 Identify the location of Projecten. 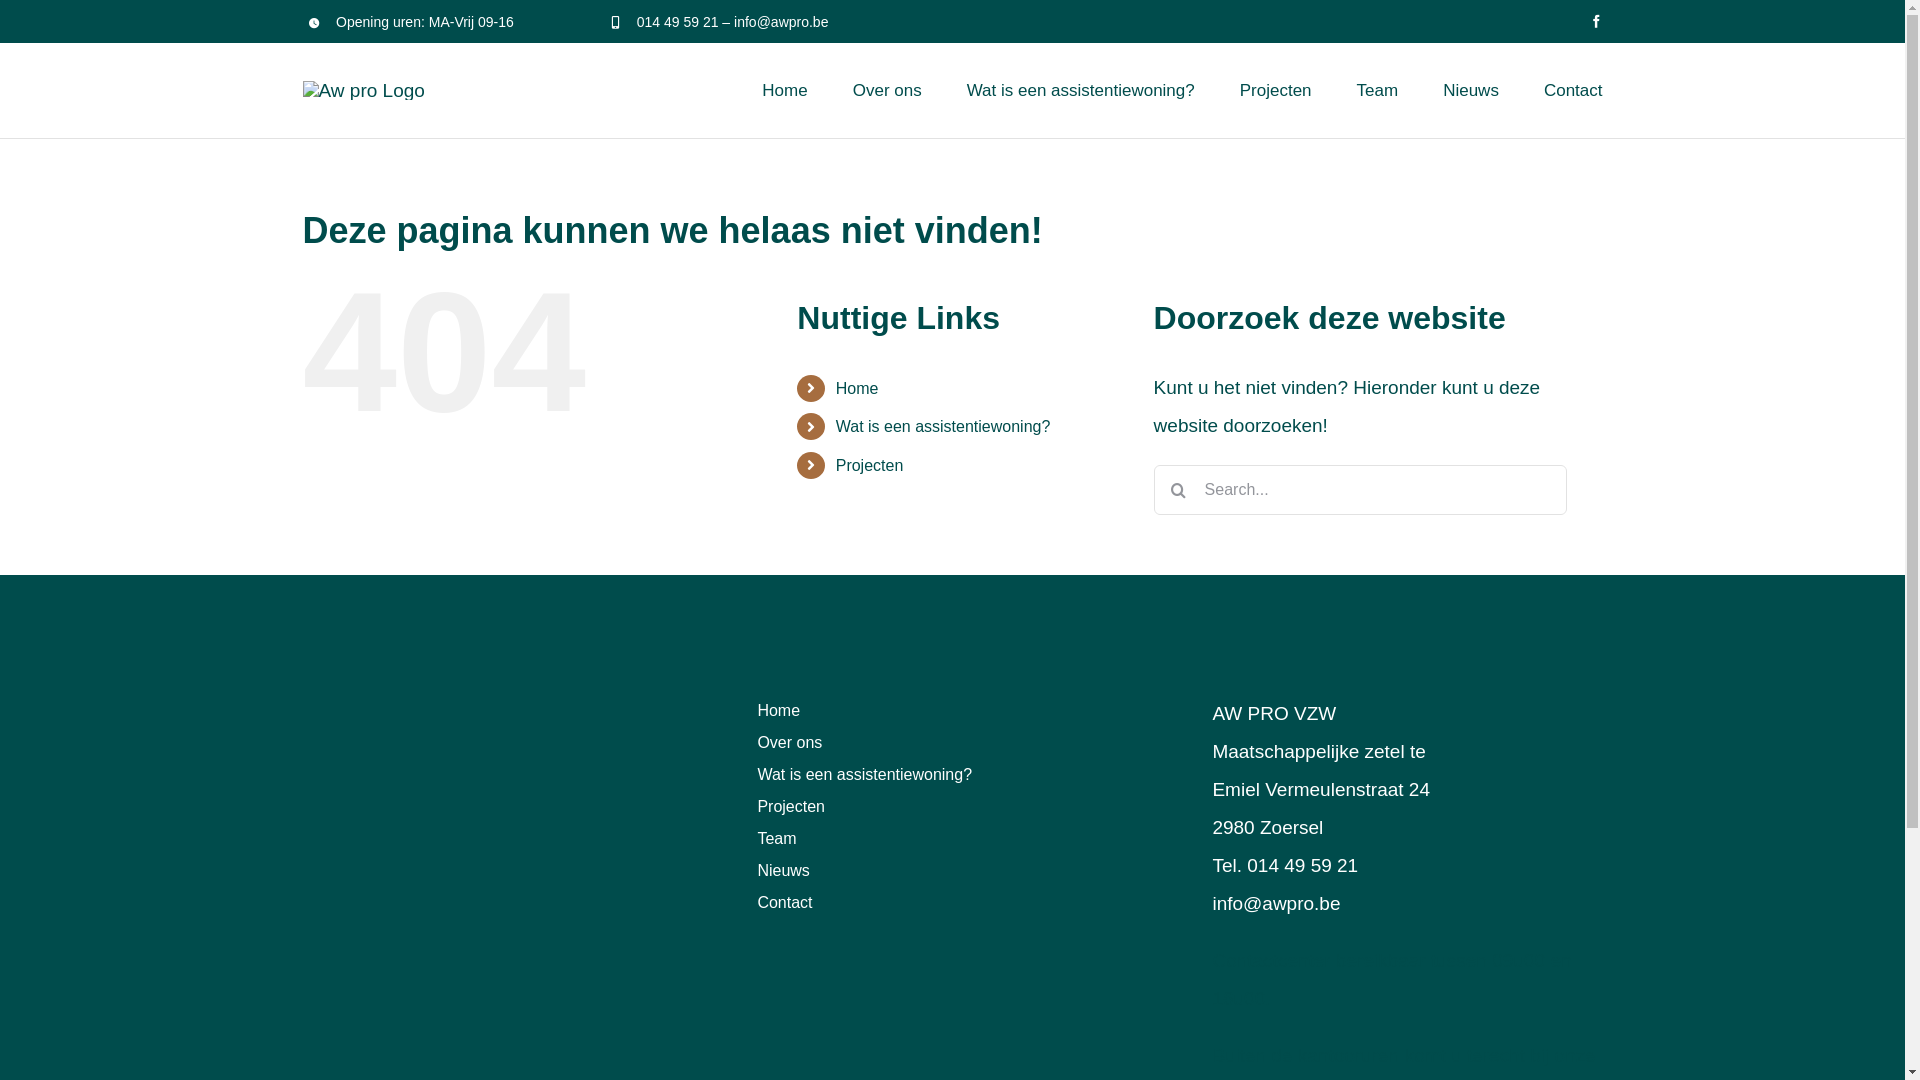
(1276, 90).